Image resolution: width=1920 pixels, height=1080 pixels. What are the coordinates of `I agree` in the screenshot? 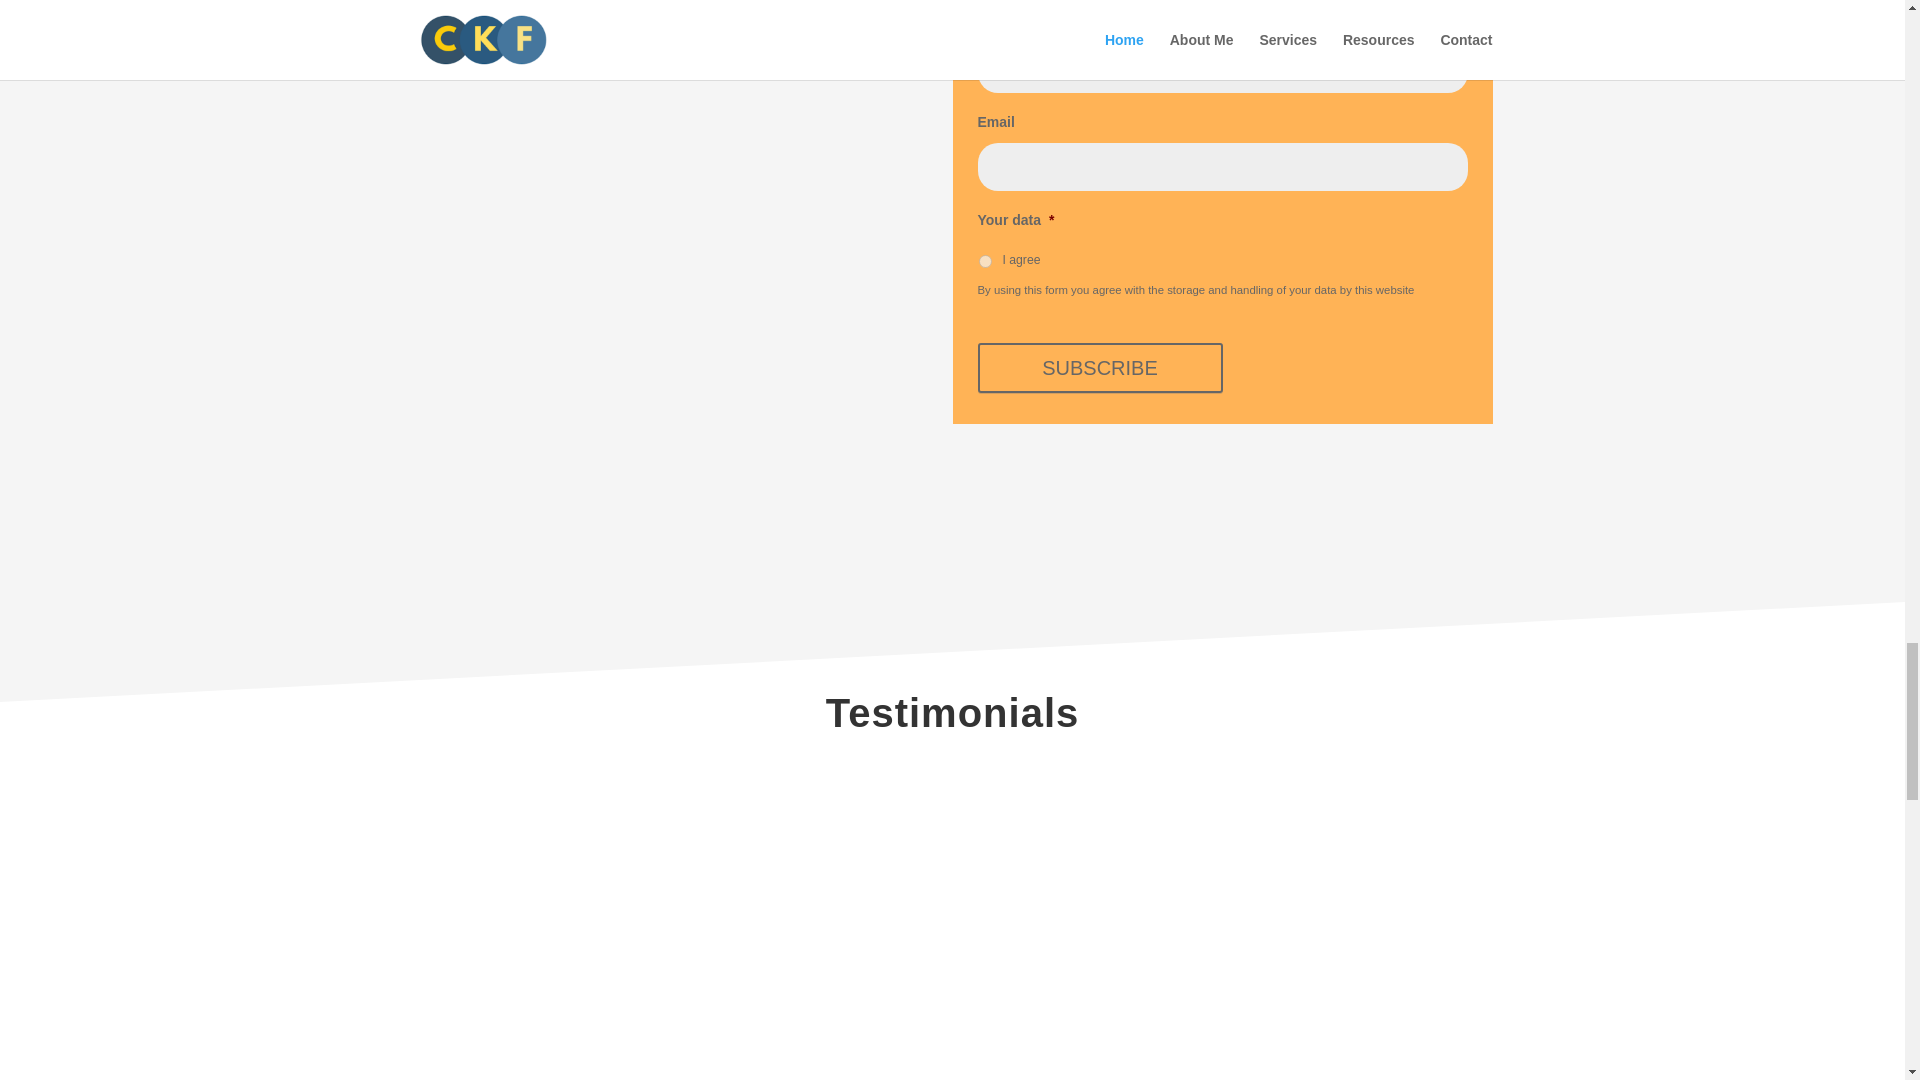 It's located at (984, 260).